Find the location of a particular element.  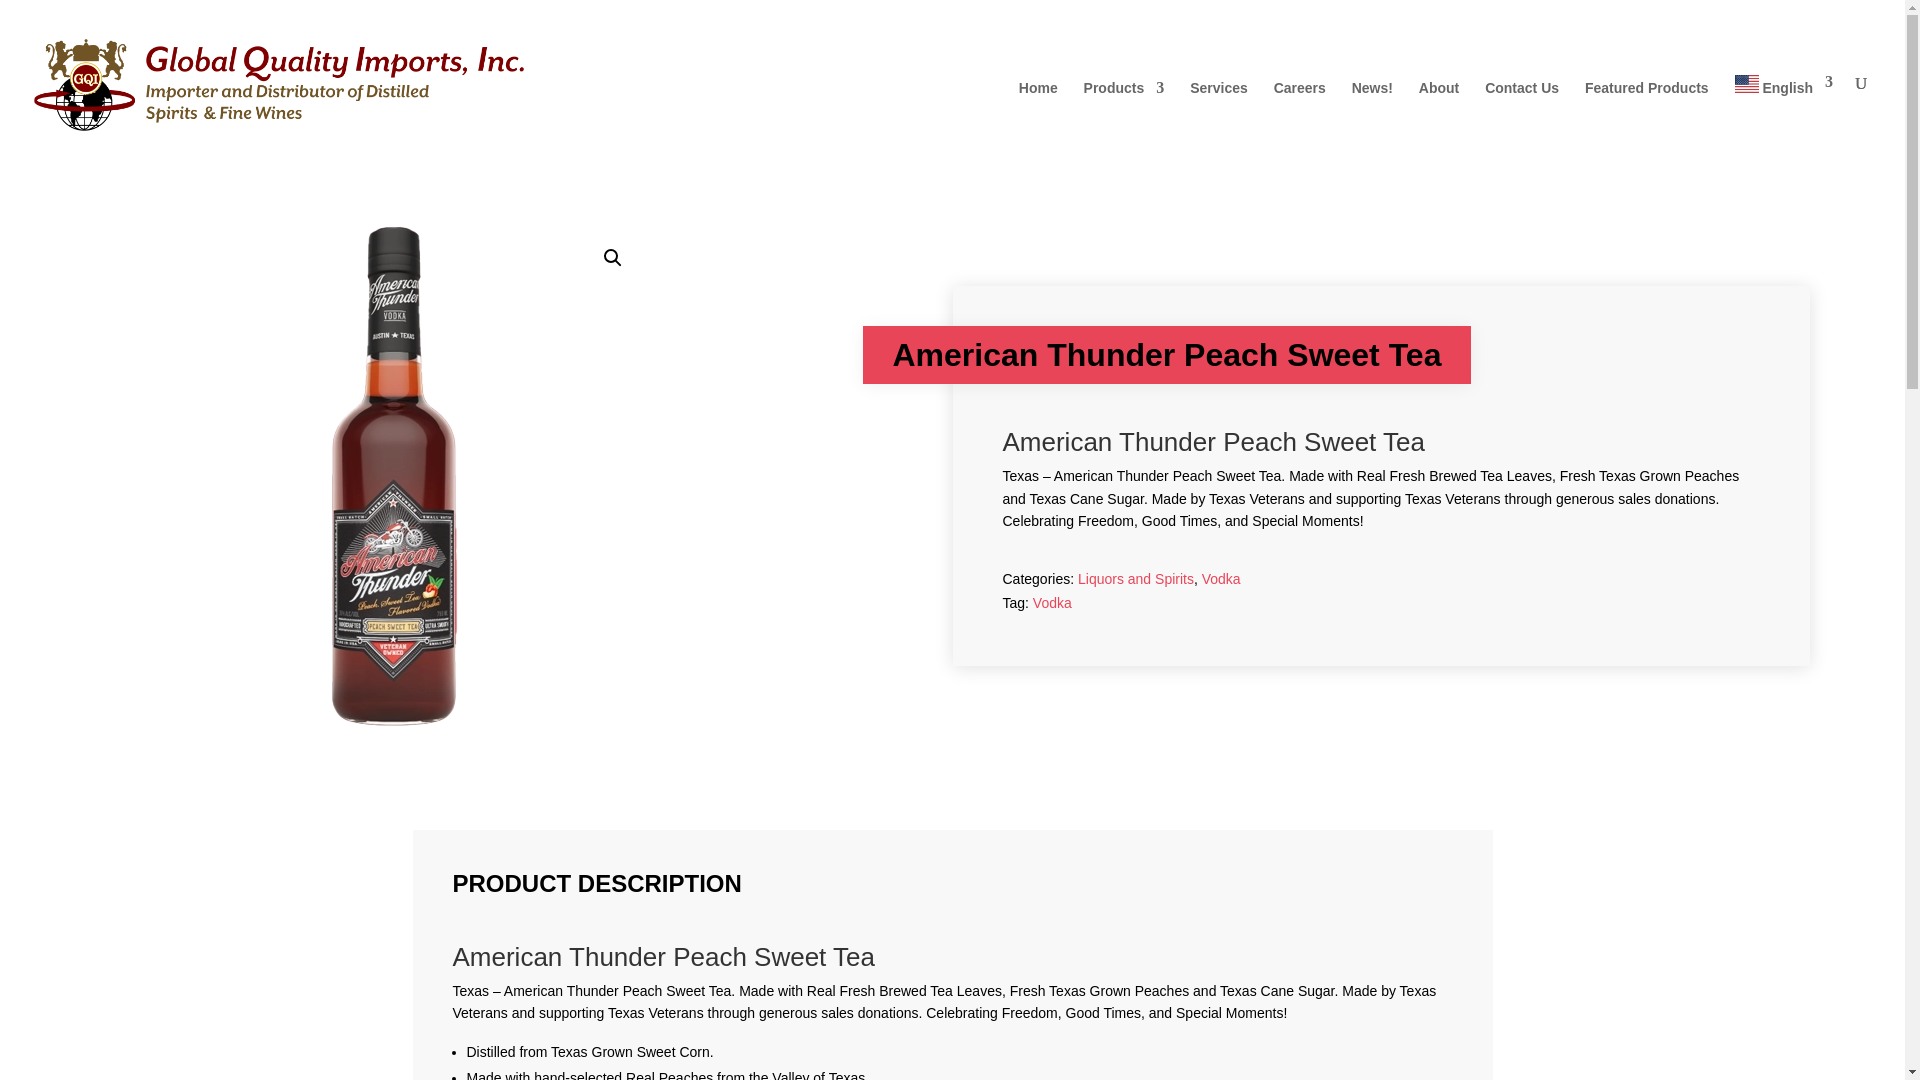

Featured Products is located at coordinates (1646, 125).